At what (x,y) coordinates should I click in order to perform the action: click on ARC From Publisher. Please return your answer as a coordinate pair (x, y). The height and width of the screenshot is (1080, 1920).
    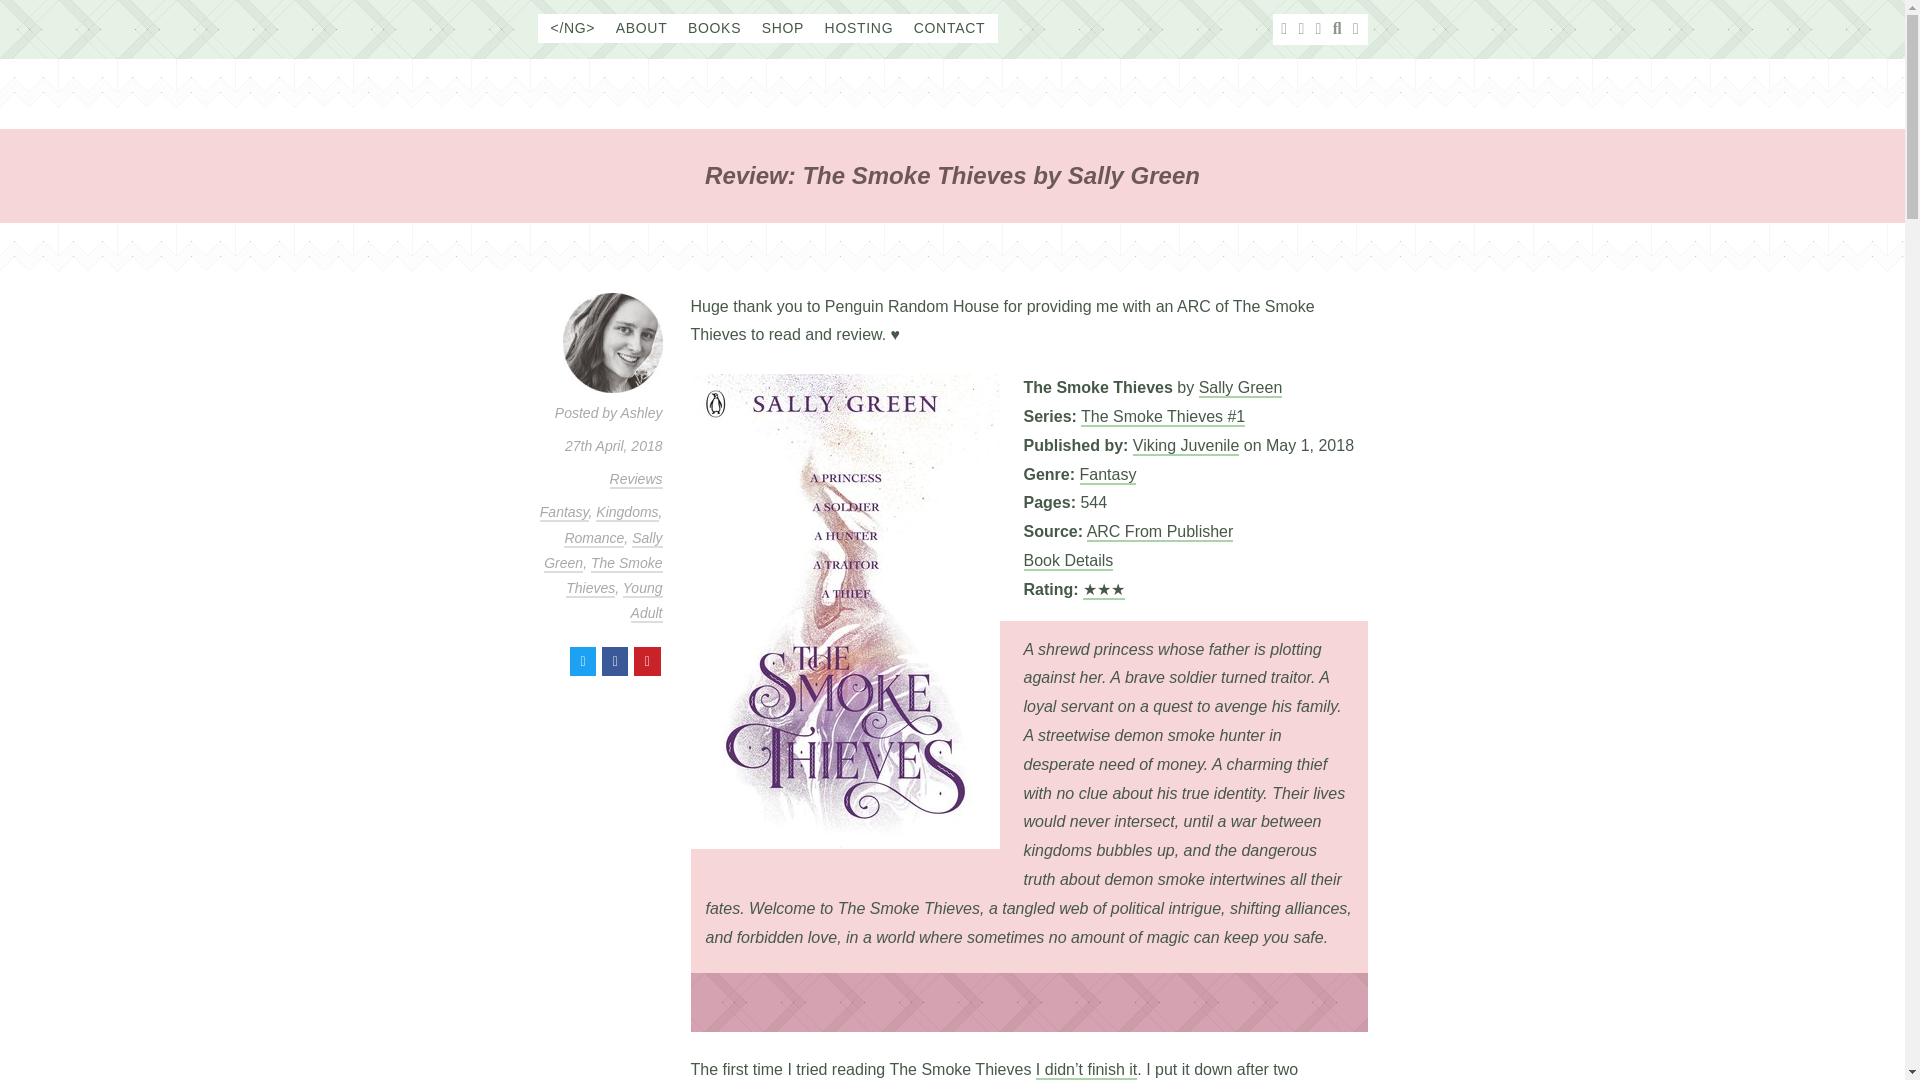
    Looking at the image, I should click on (1160, 532).